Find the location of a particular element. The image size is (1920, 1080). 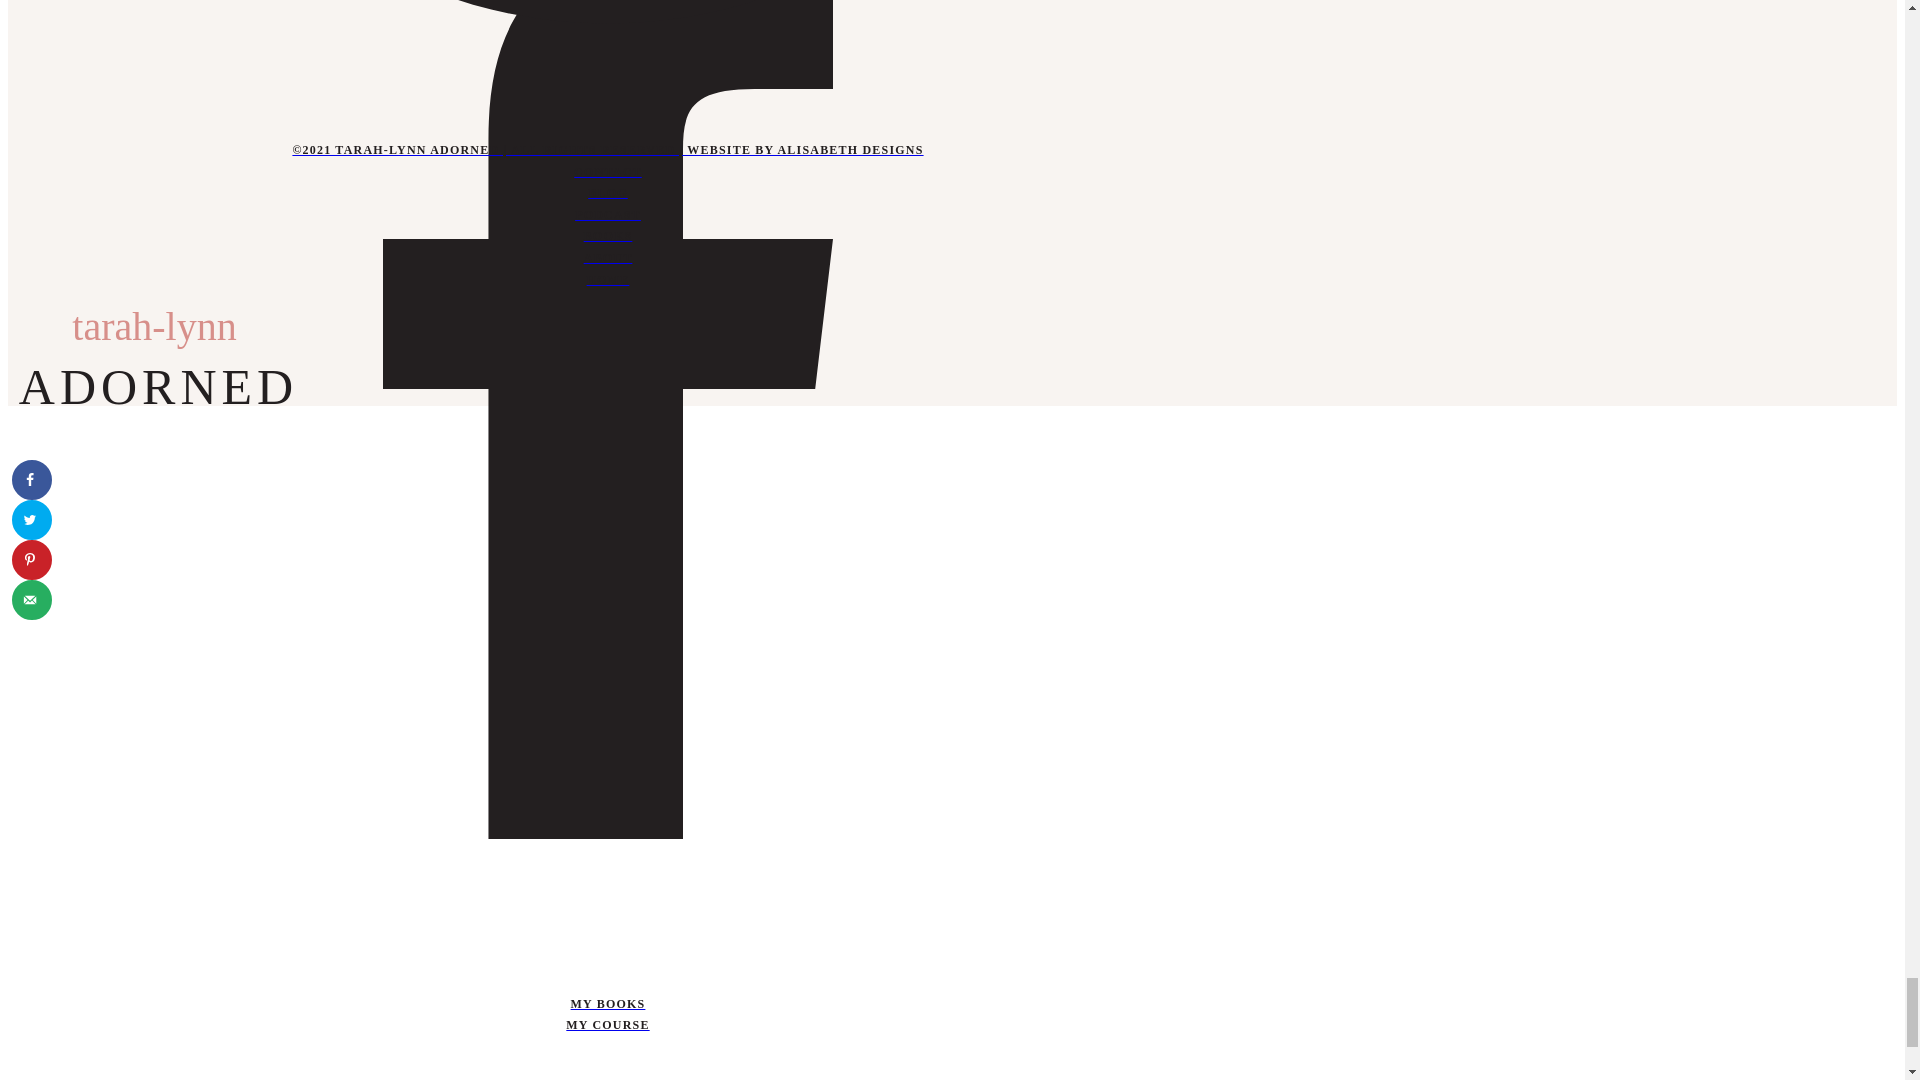

MY BOOKS is located at coordinates (607, 1004).